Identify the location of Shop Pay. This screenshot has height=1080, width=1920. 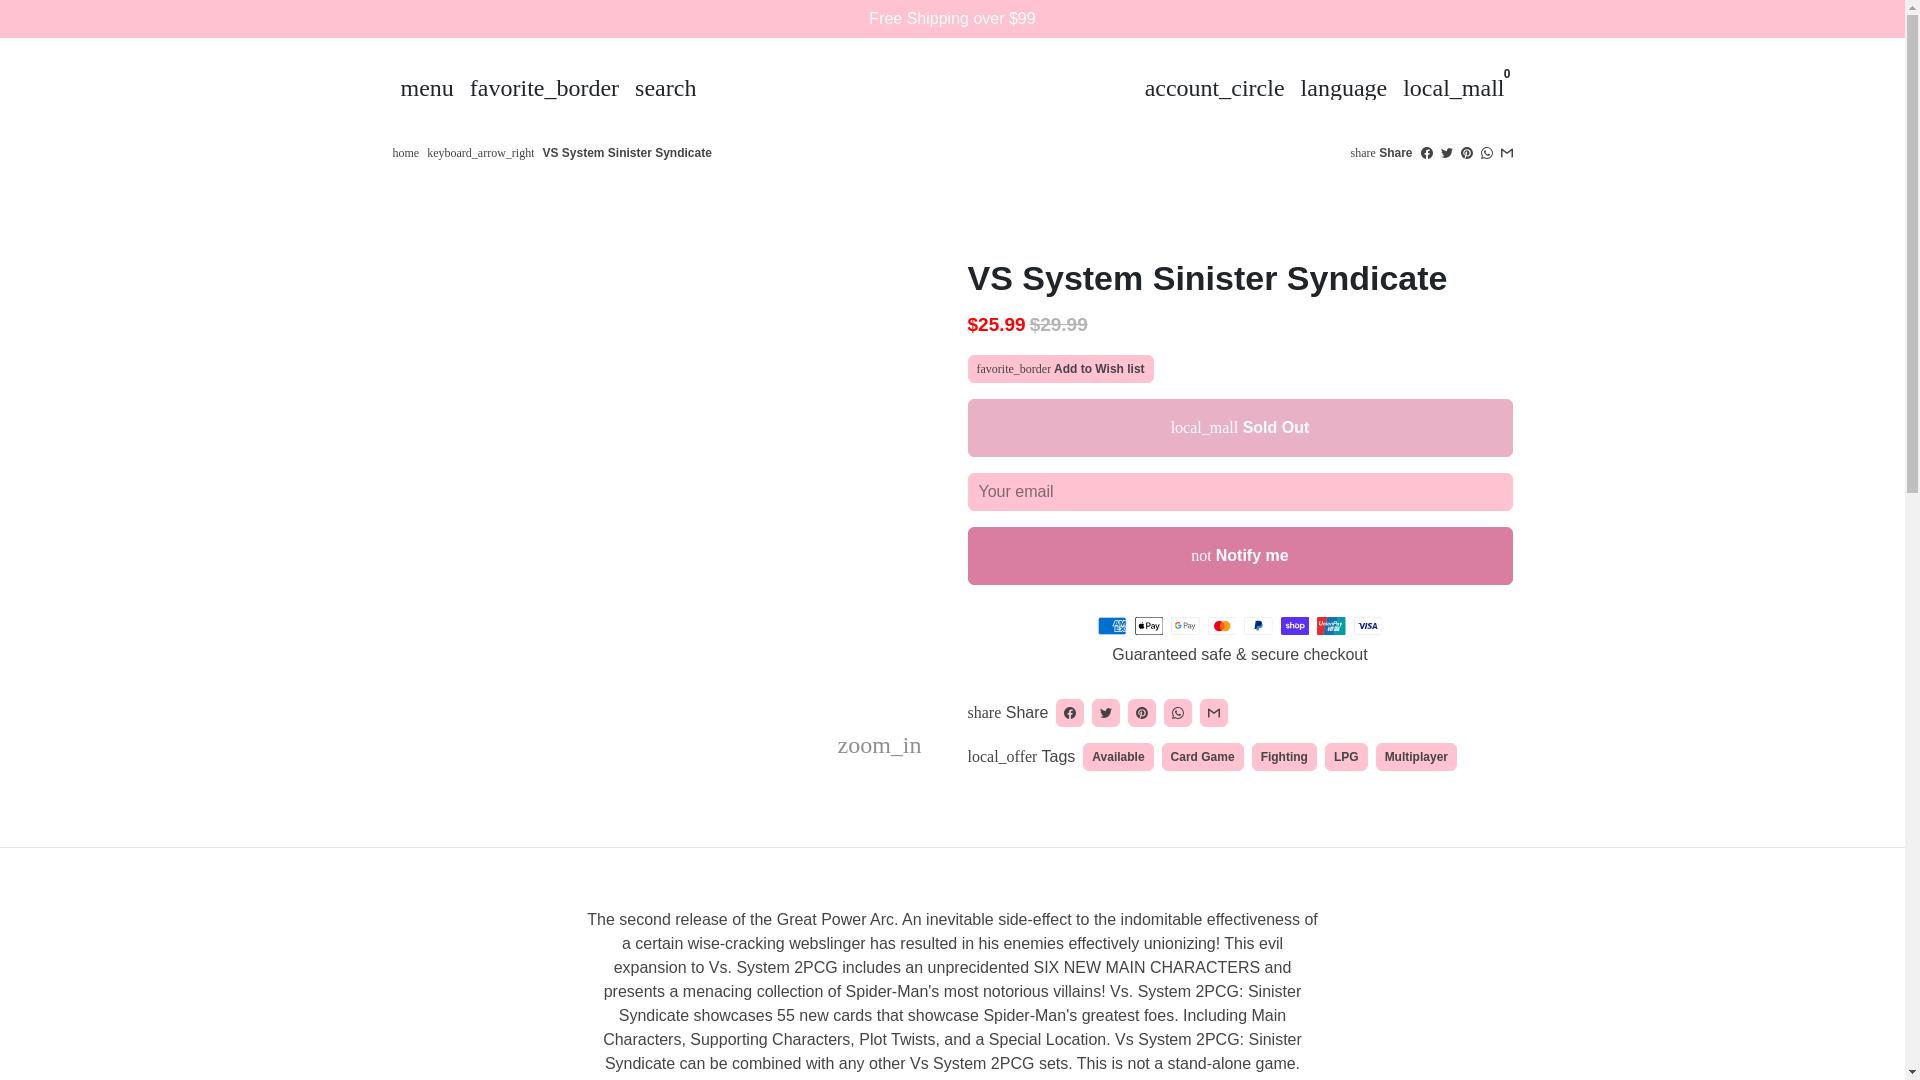
(1294, 626).